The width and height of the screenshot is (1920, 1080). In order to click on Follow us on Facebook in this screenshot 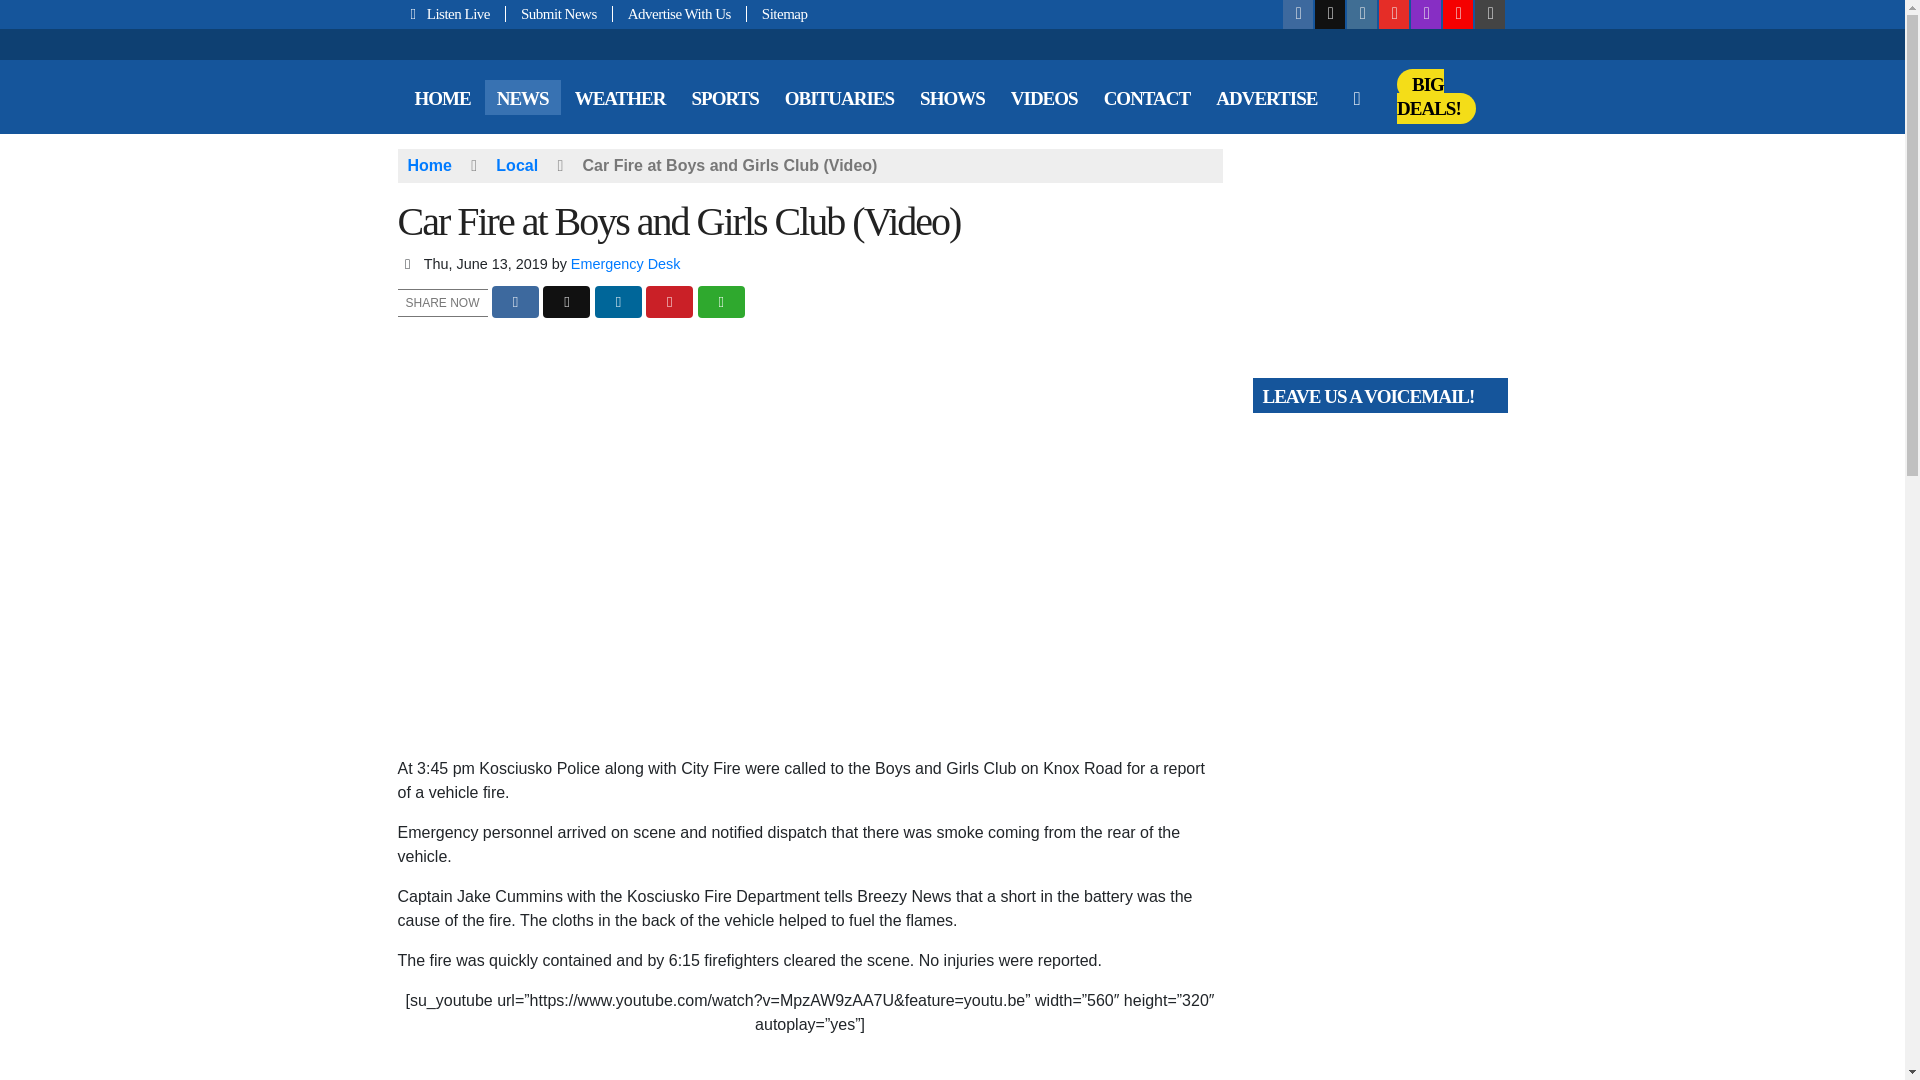, I will do `click(1298, 14)`.